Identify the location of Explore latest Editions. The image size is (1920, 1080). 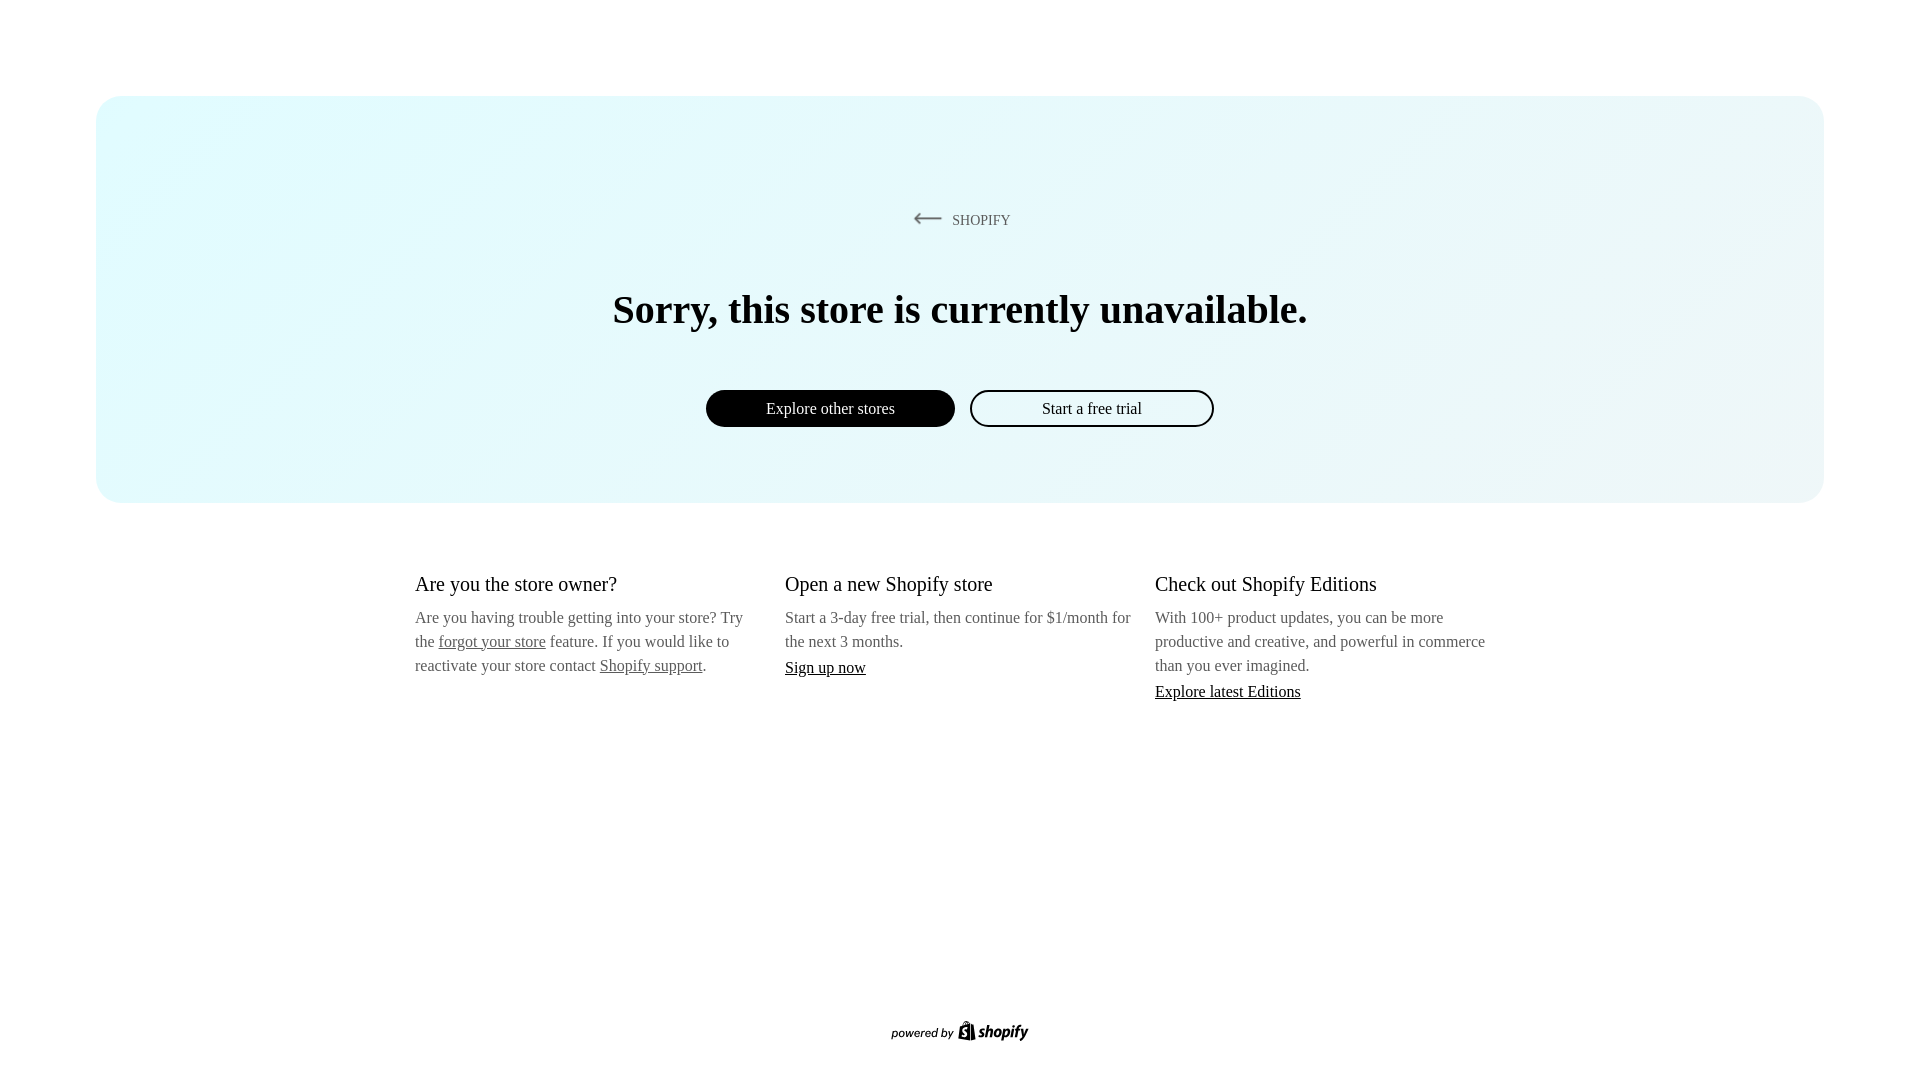
(1228, 690).